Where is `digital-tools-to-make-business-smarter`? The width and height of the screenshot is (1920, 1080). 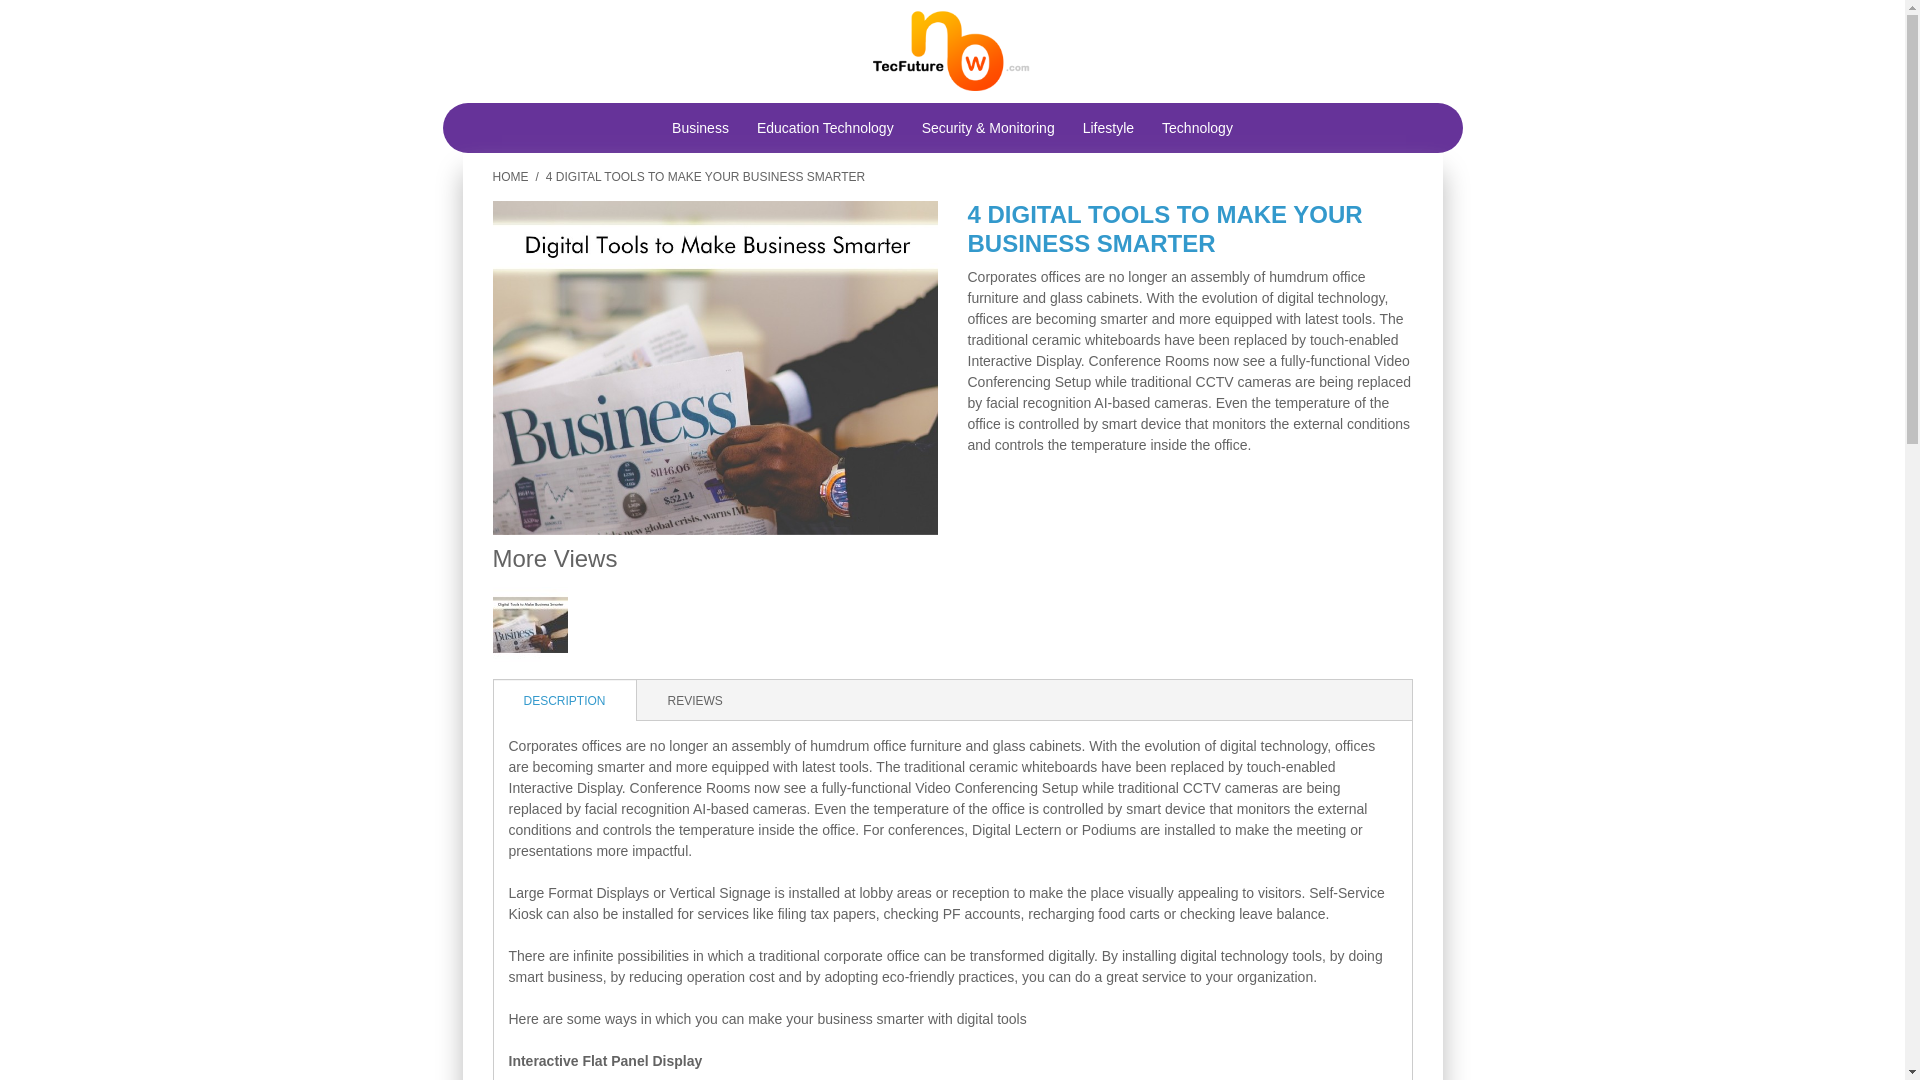 digital-tools-to-make-business-smarter is located at coordinates (714, 367).